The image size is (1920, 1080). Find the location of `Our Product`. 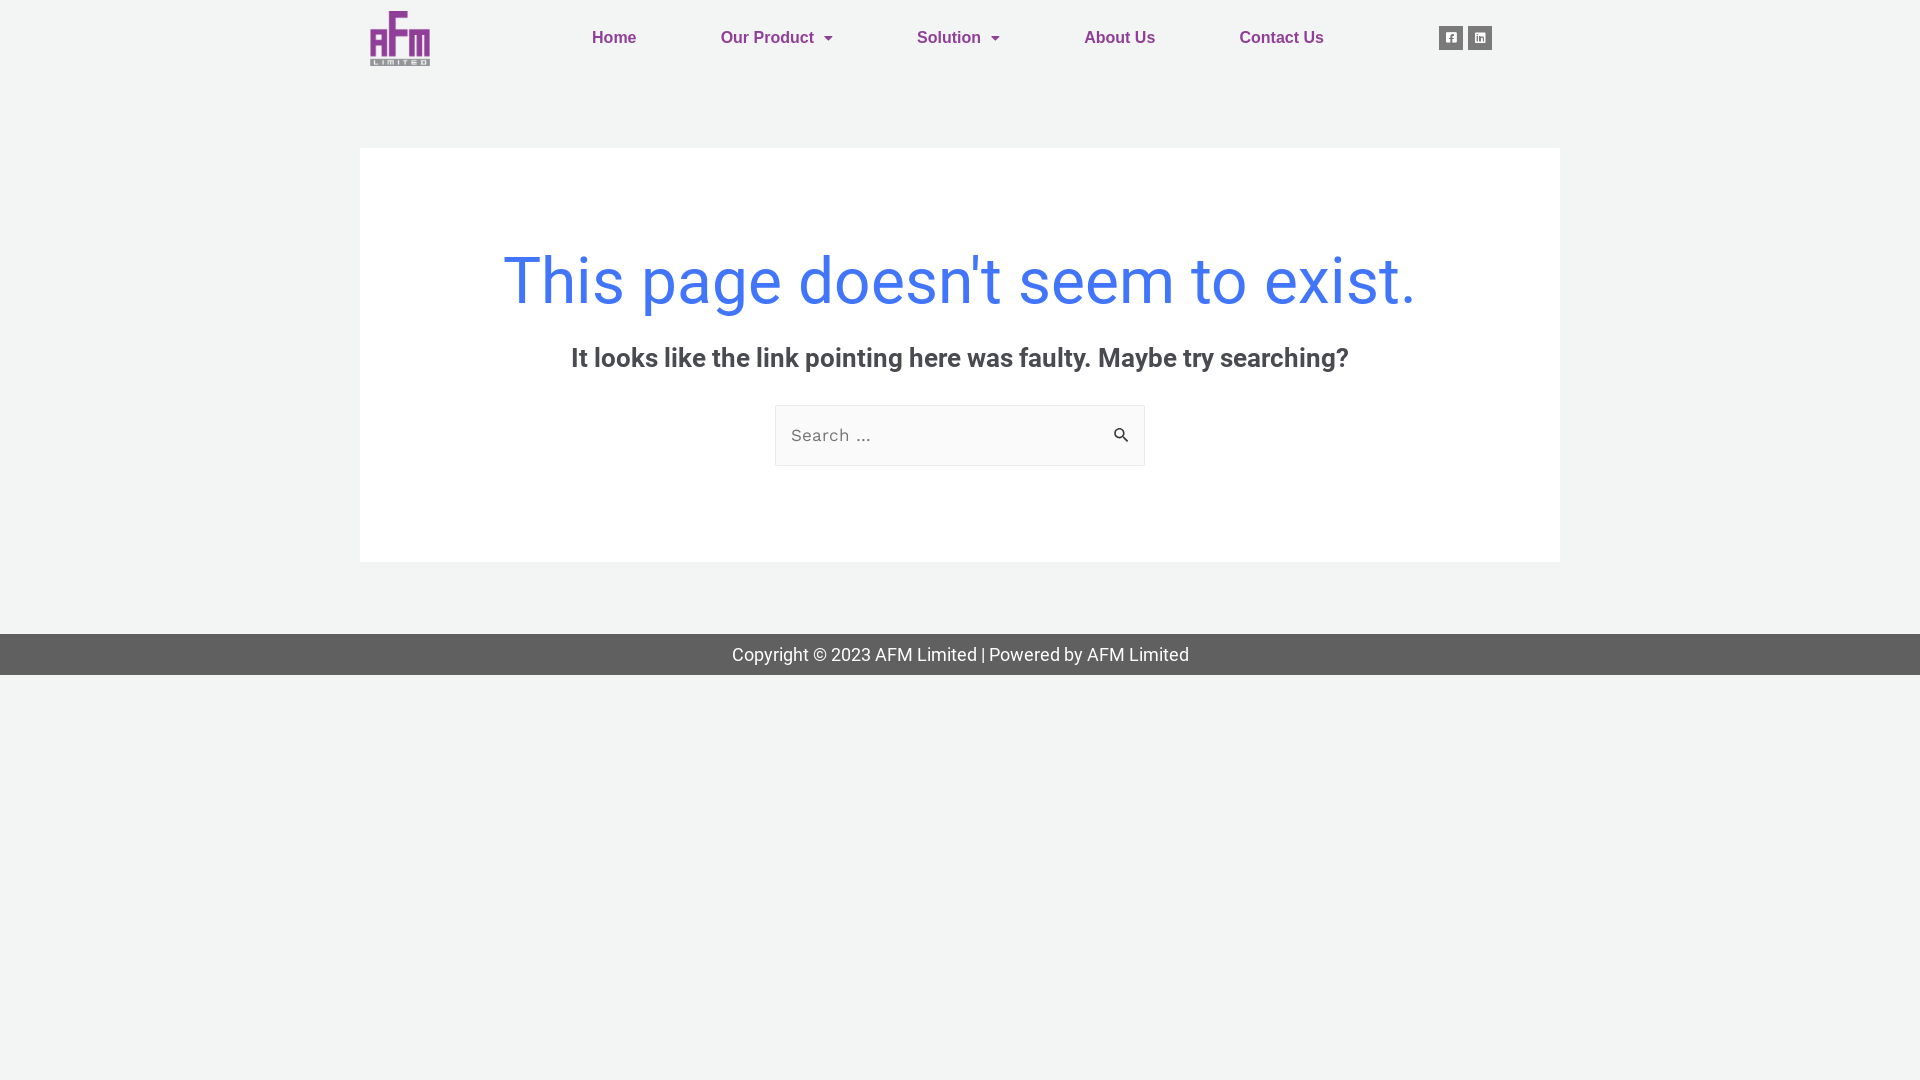

Our Product is located at coordinates (777, 38).